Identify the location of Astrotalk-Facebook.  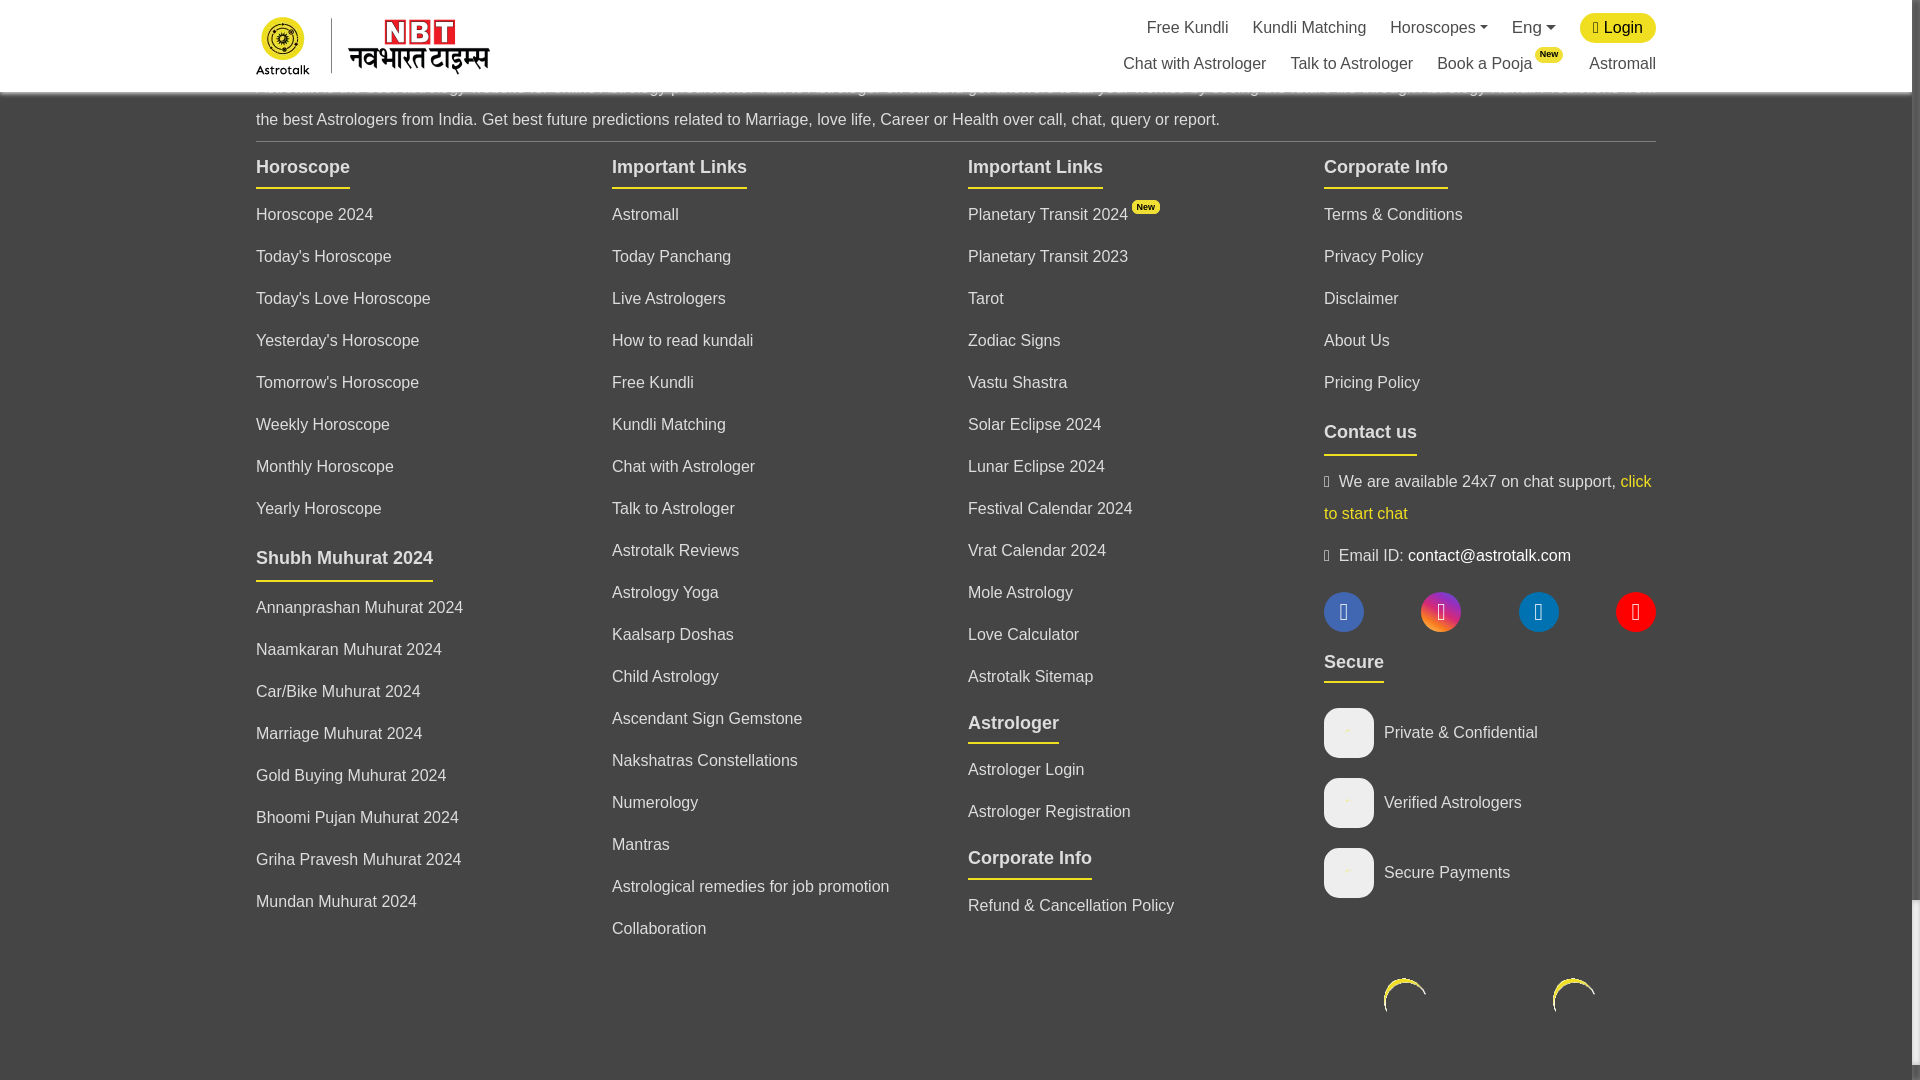
(1344, 612).